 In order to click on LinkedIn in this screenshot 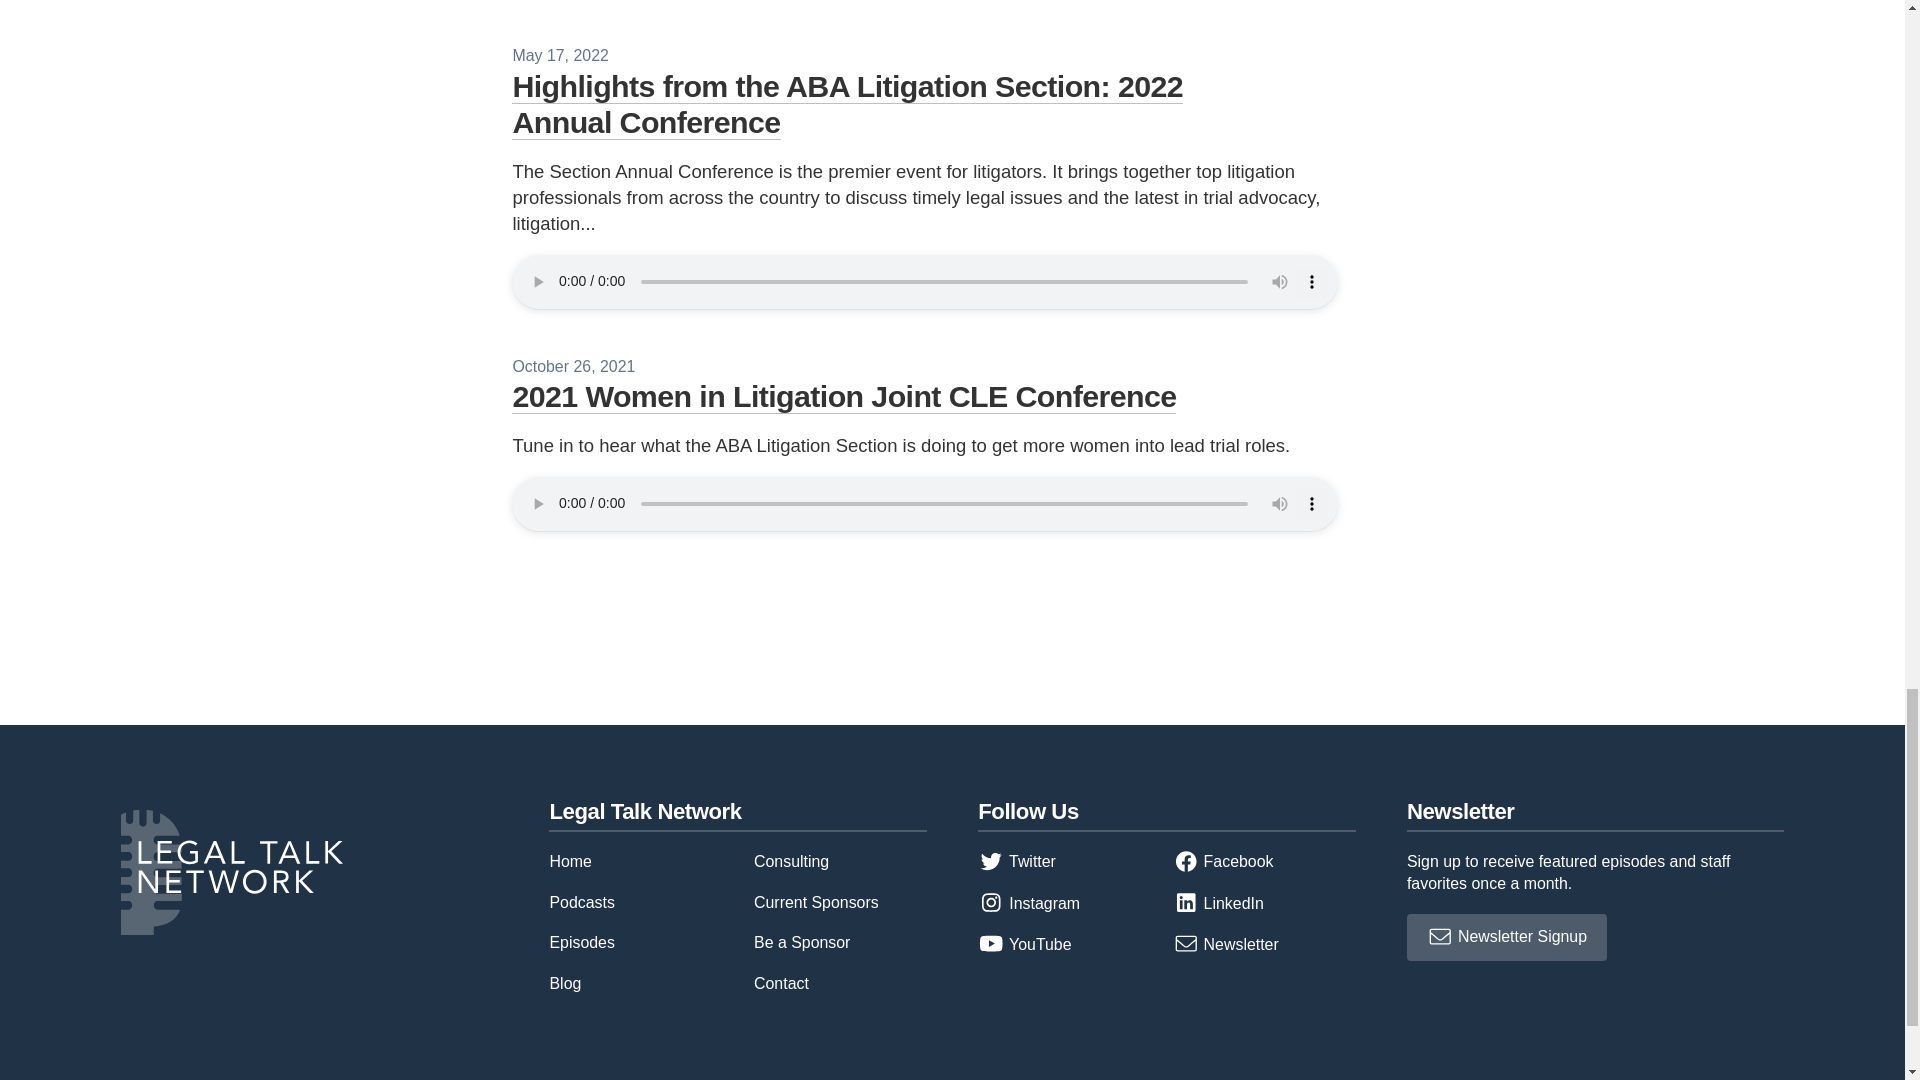, I will do `click(1218, 903)`.